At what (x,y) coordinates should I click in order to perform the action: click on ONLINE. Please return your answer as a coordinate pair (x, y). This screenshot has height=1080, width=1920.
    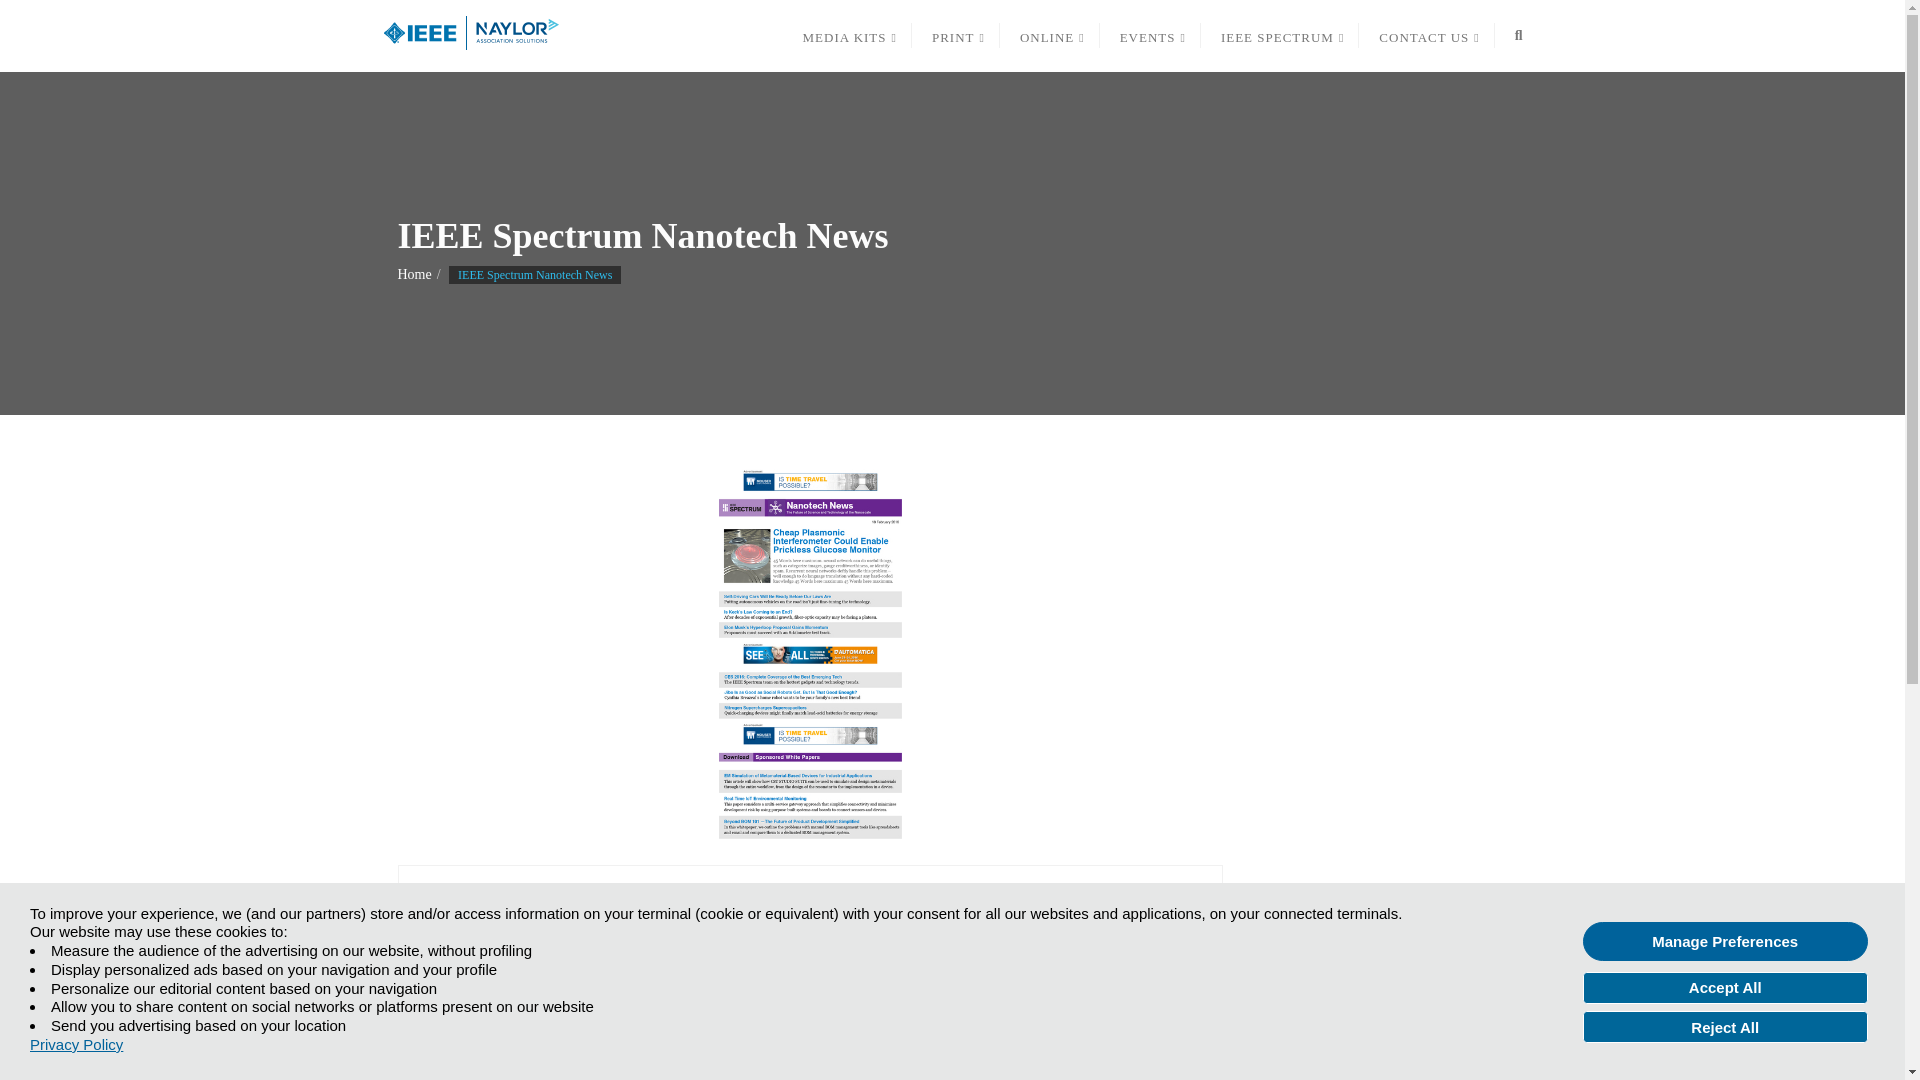
    Looking at the image, I should click on (1050, 36).